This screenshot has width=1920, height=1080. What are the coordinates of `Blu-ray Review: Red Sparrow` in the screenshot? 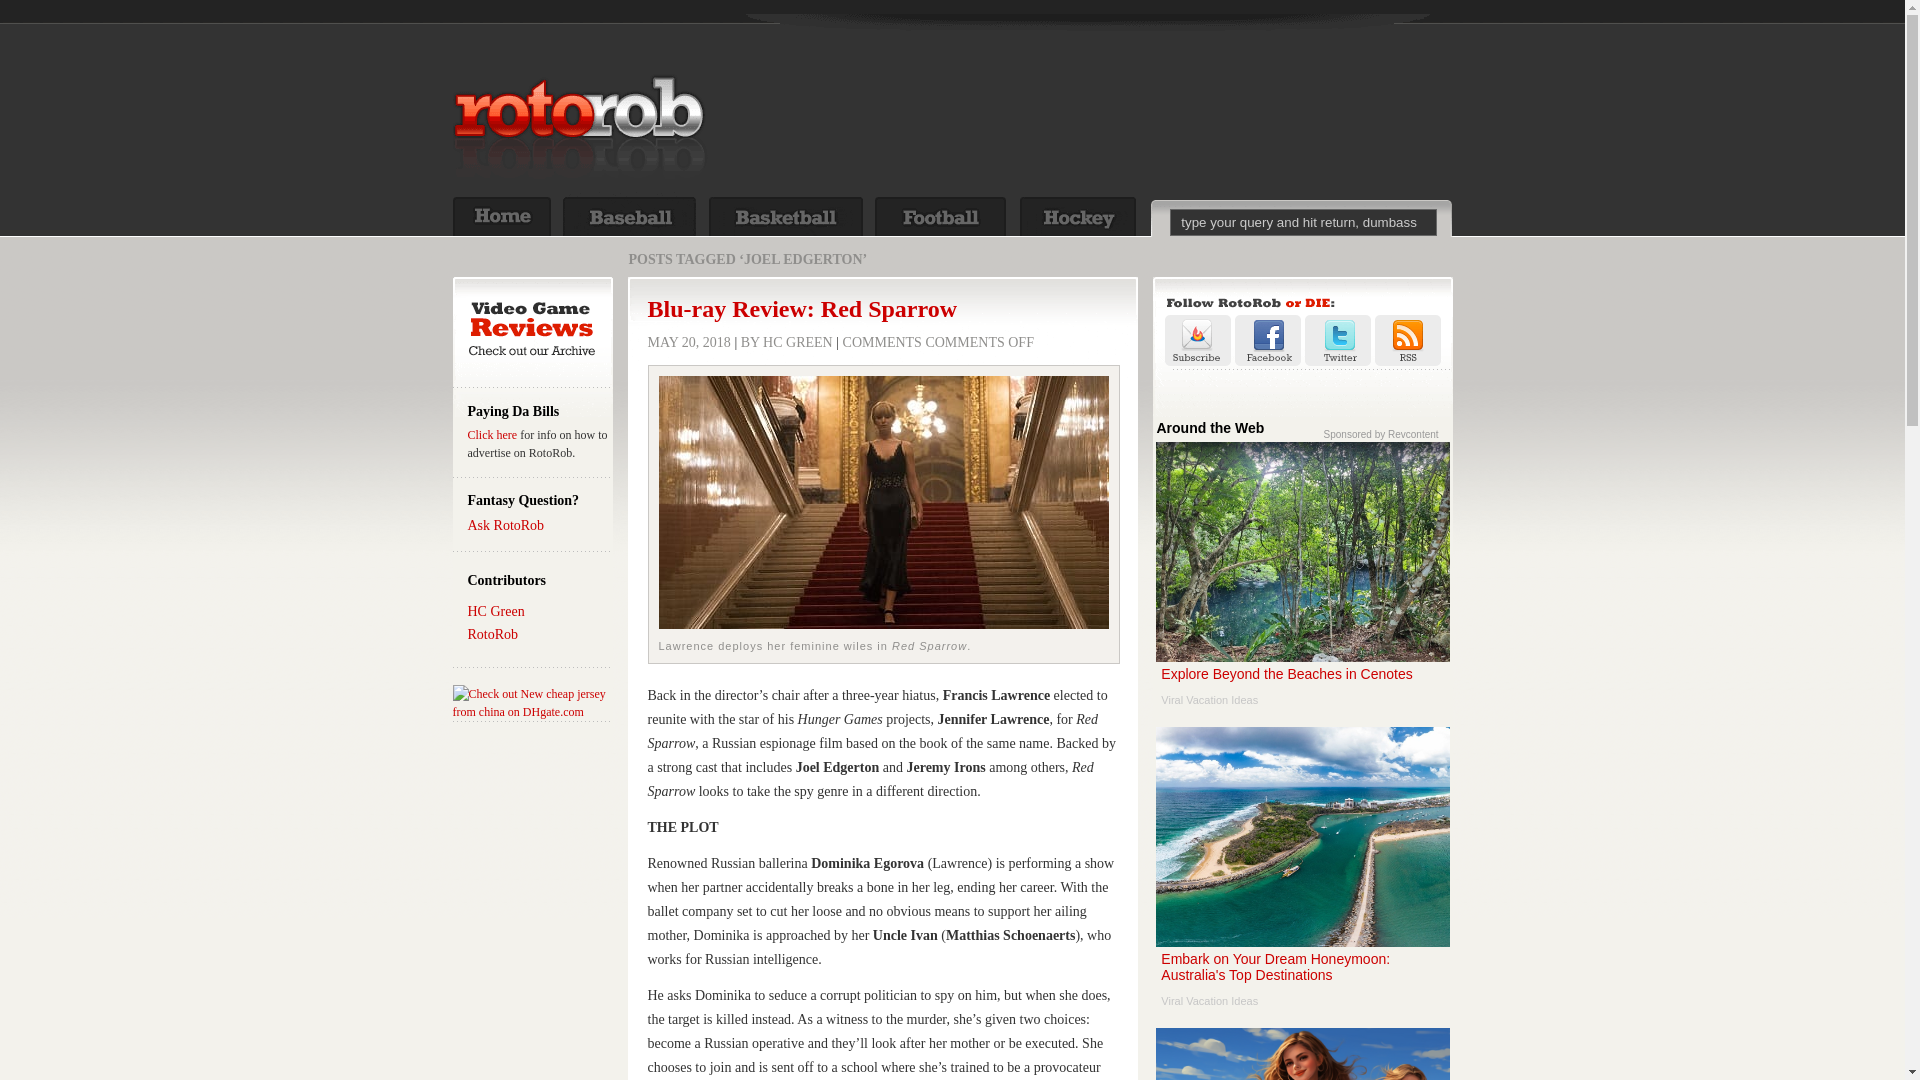 It's located at (493, 434).